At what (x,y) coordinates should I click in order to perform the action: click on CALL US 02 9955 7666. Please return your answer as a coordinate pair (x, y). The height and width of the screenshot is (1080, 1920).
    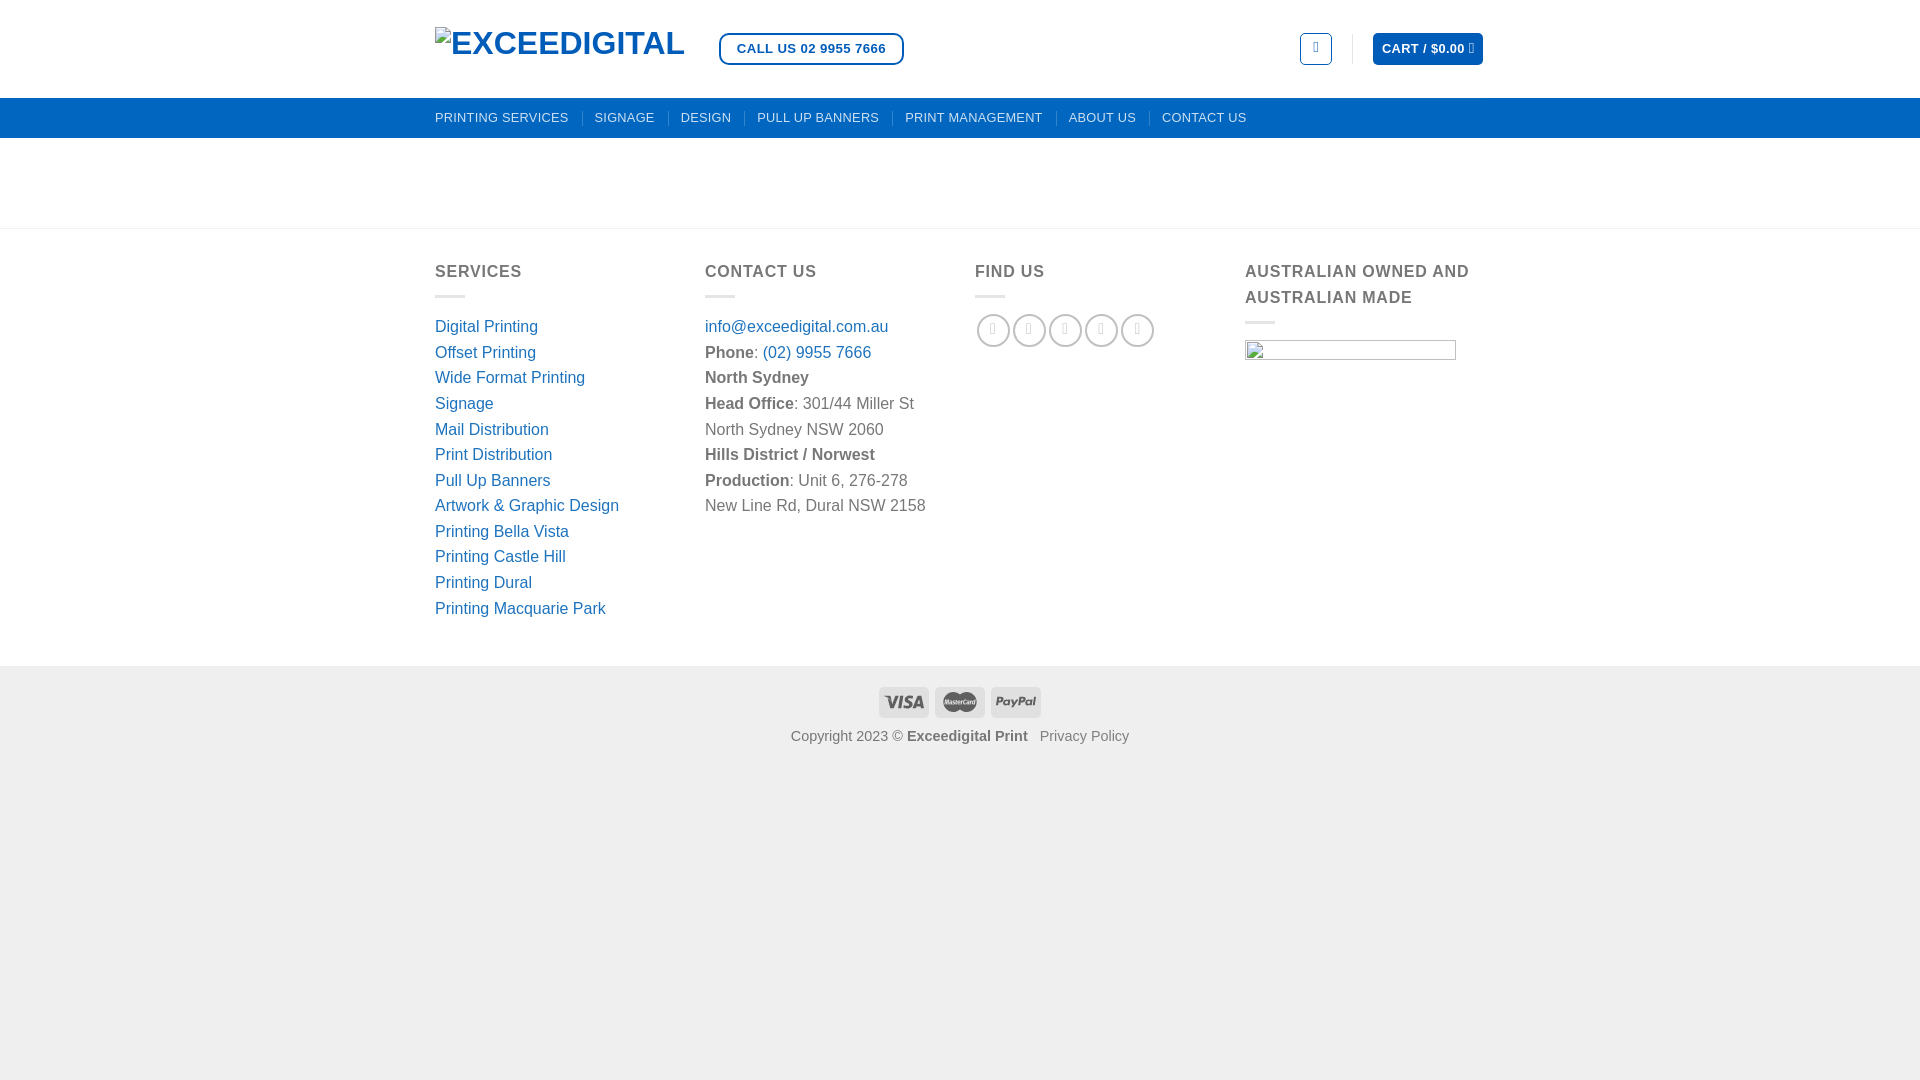
    Looking at the image, I should click on (812, 50).